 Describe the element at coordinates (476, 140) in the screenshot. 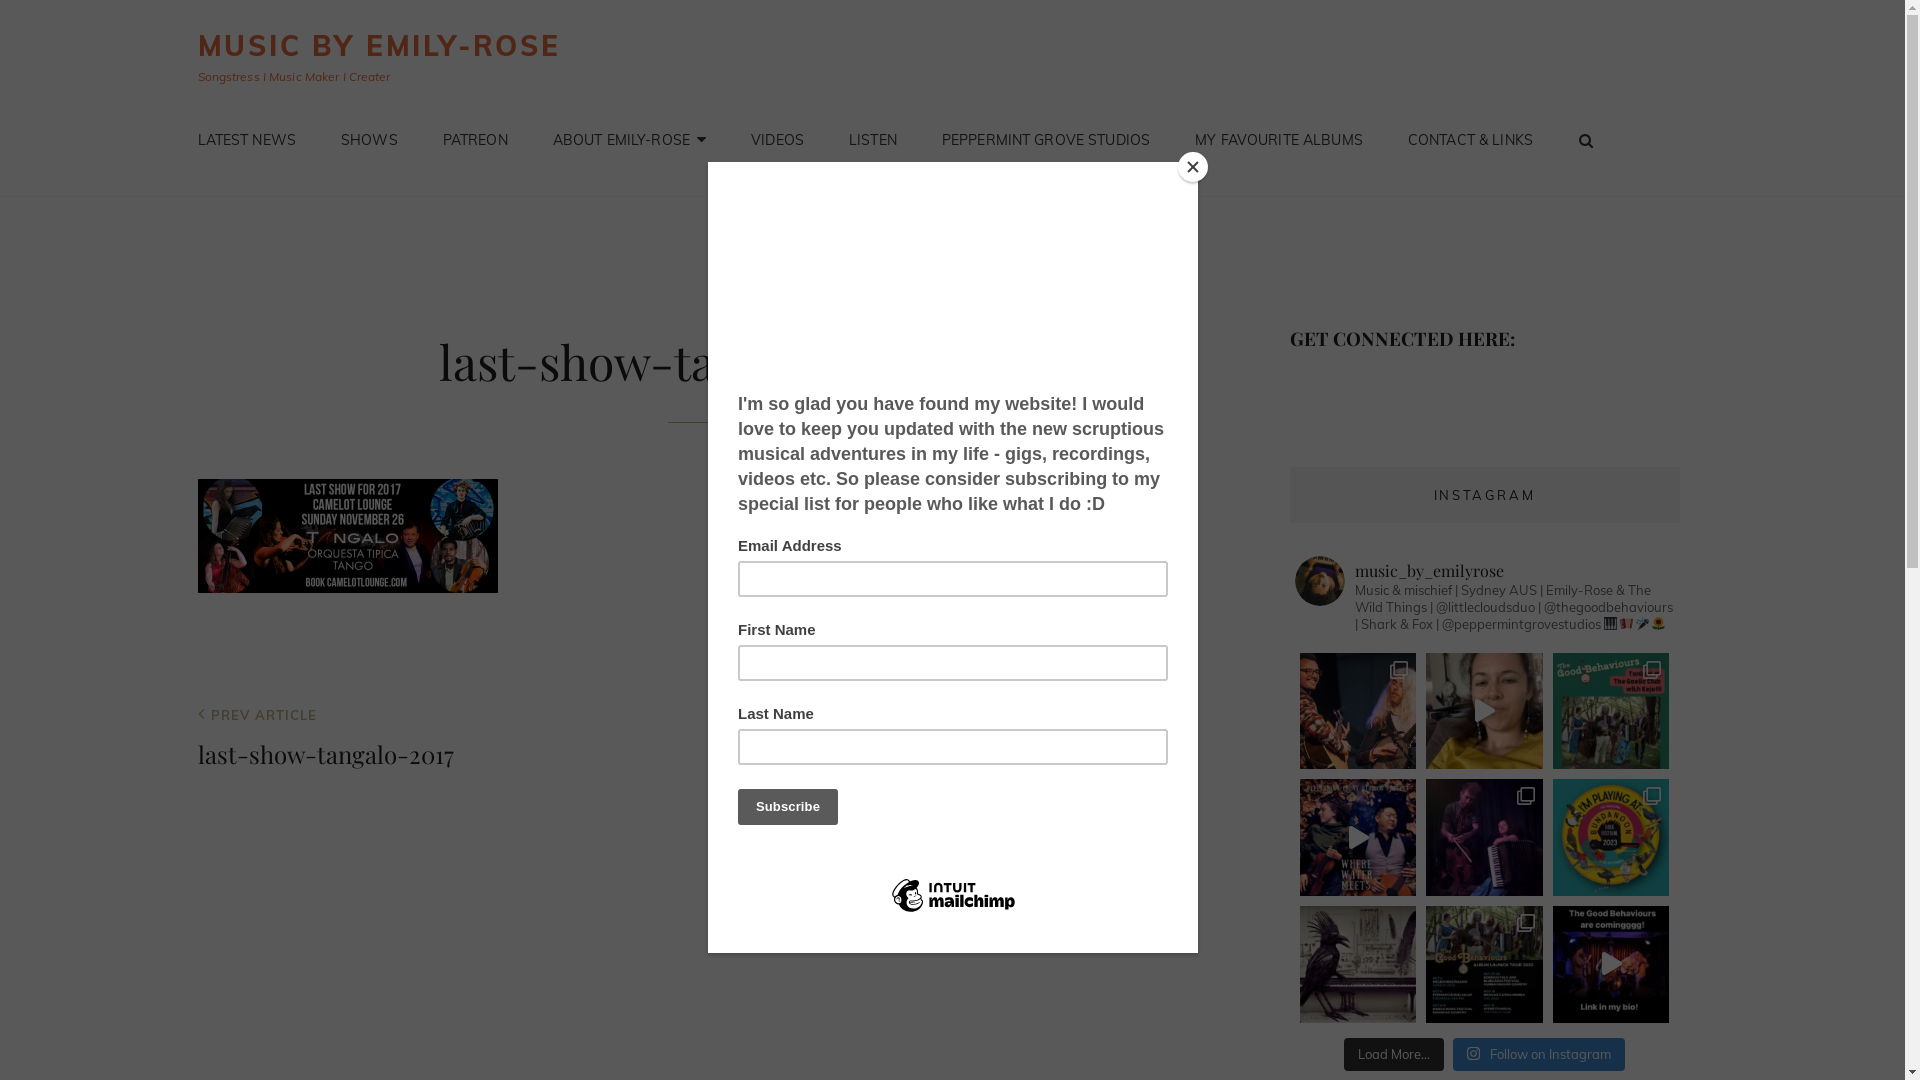

I see `PATREON` at that location.